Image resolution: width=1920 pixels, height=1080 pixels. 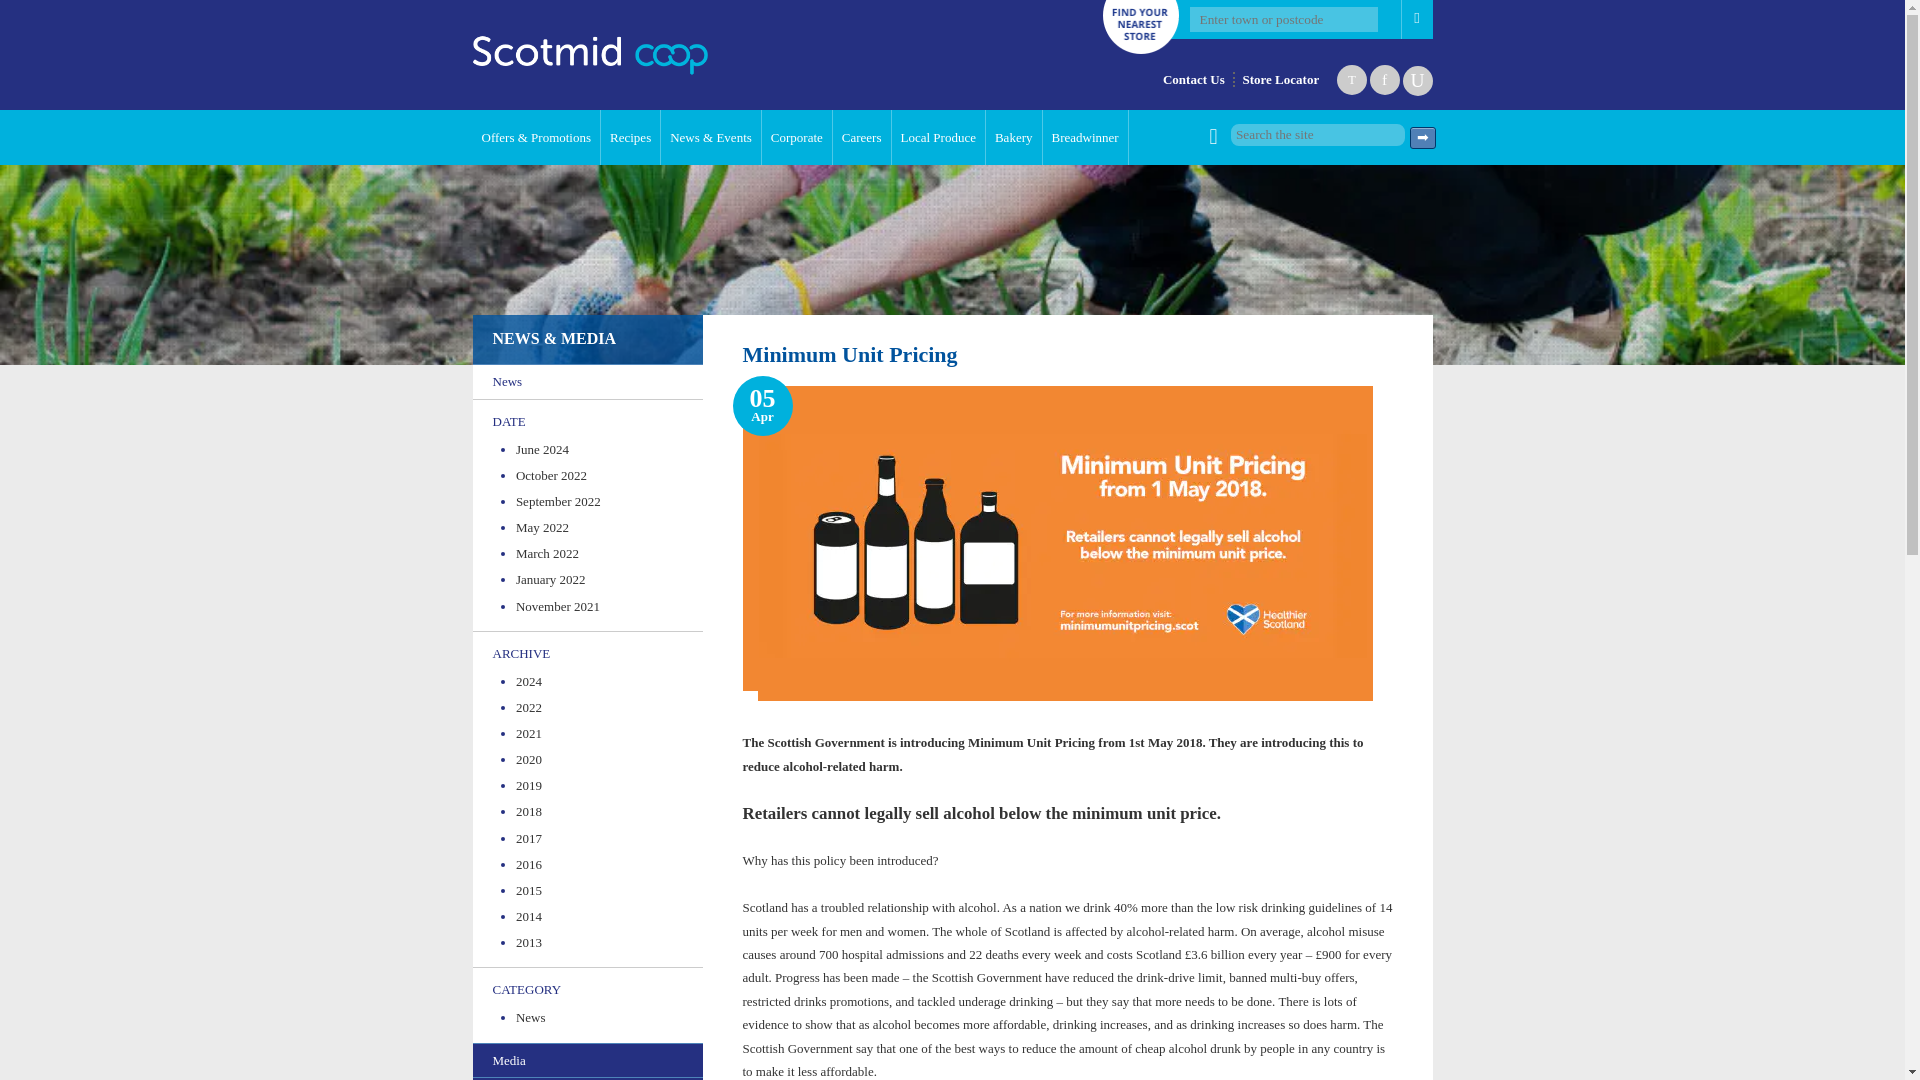 I want to click on January 2022, so click(x=600, y=580).